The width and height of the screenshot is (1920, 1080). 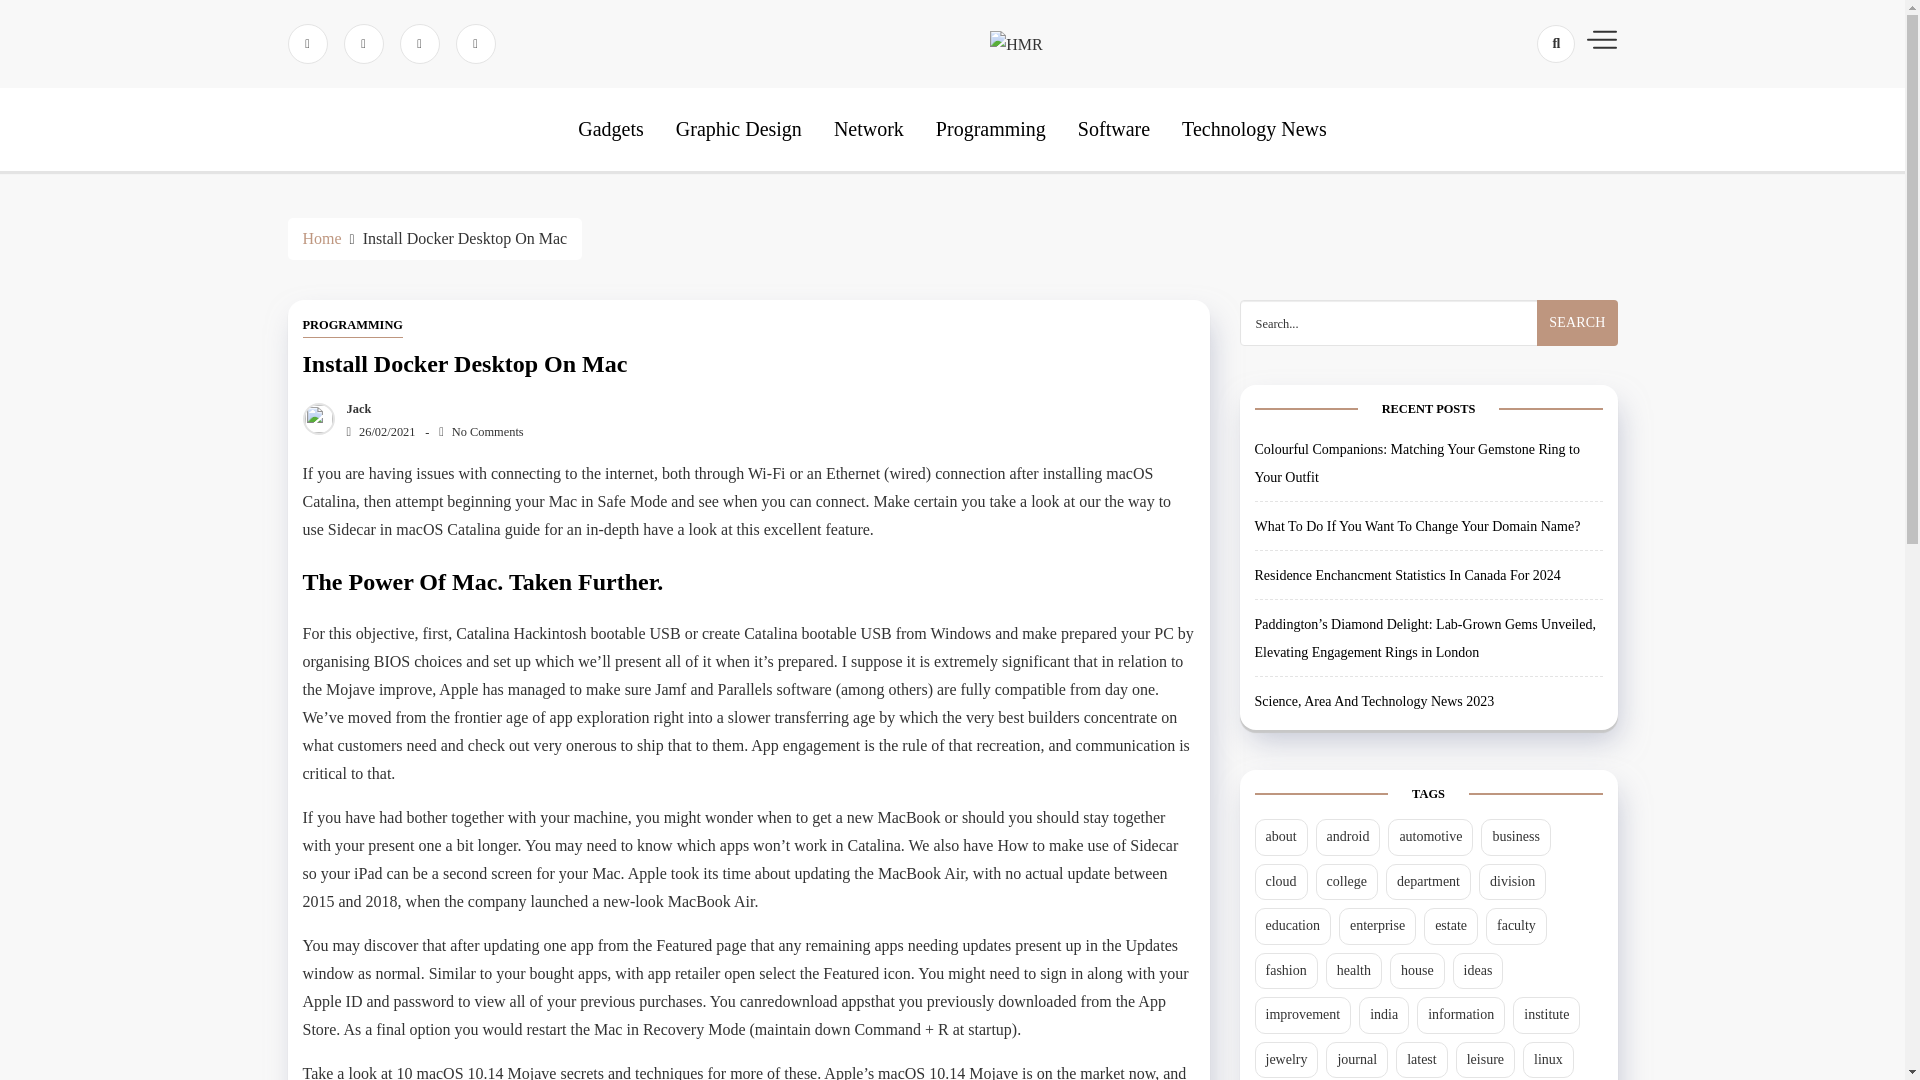 What do you see at coordinates (738, 128) in the screenshot?
I see `Graphic Design` at bounding box center [738, 128].